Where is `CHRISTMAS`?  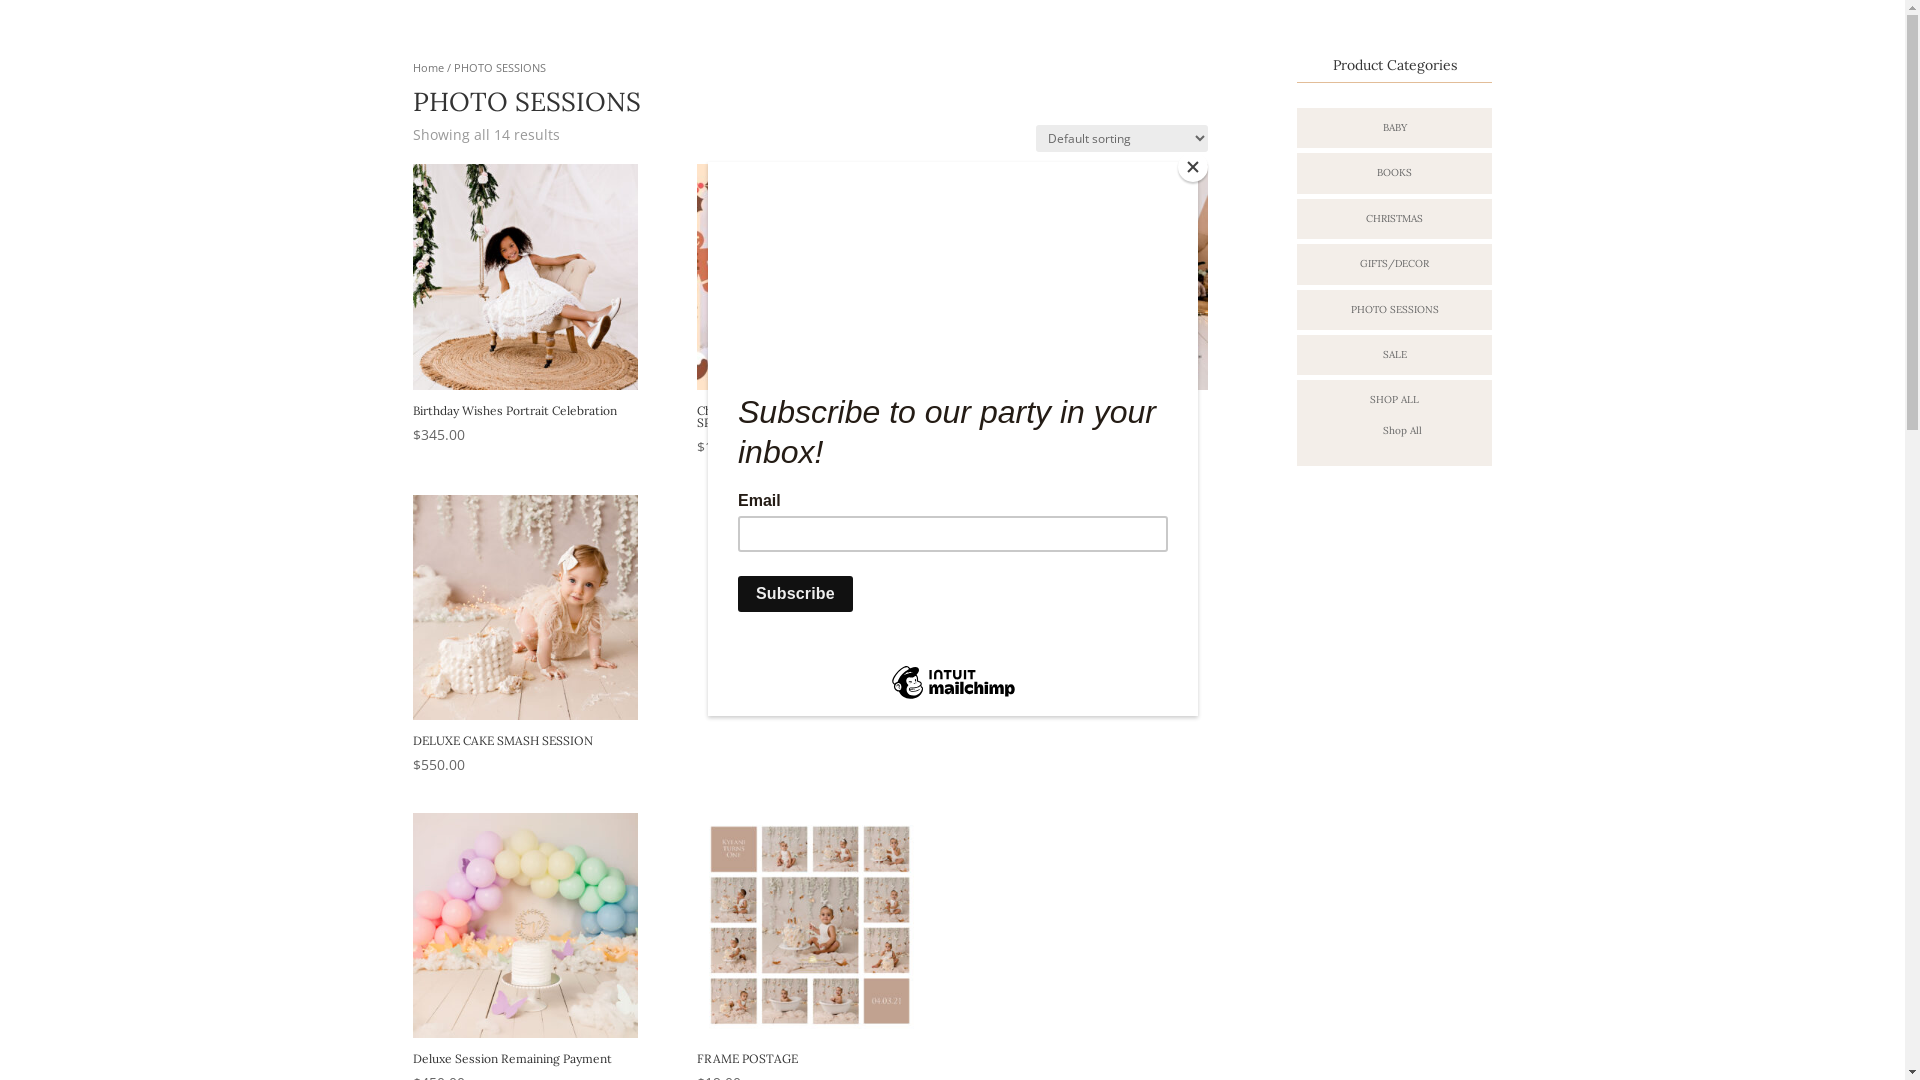 CHRISTMAS is located at coordinates (1394, 218).